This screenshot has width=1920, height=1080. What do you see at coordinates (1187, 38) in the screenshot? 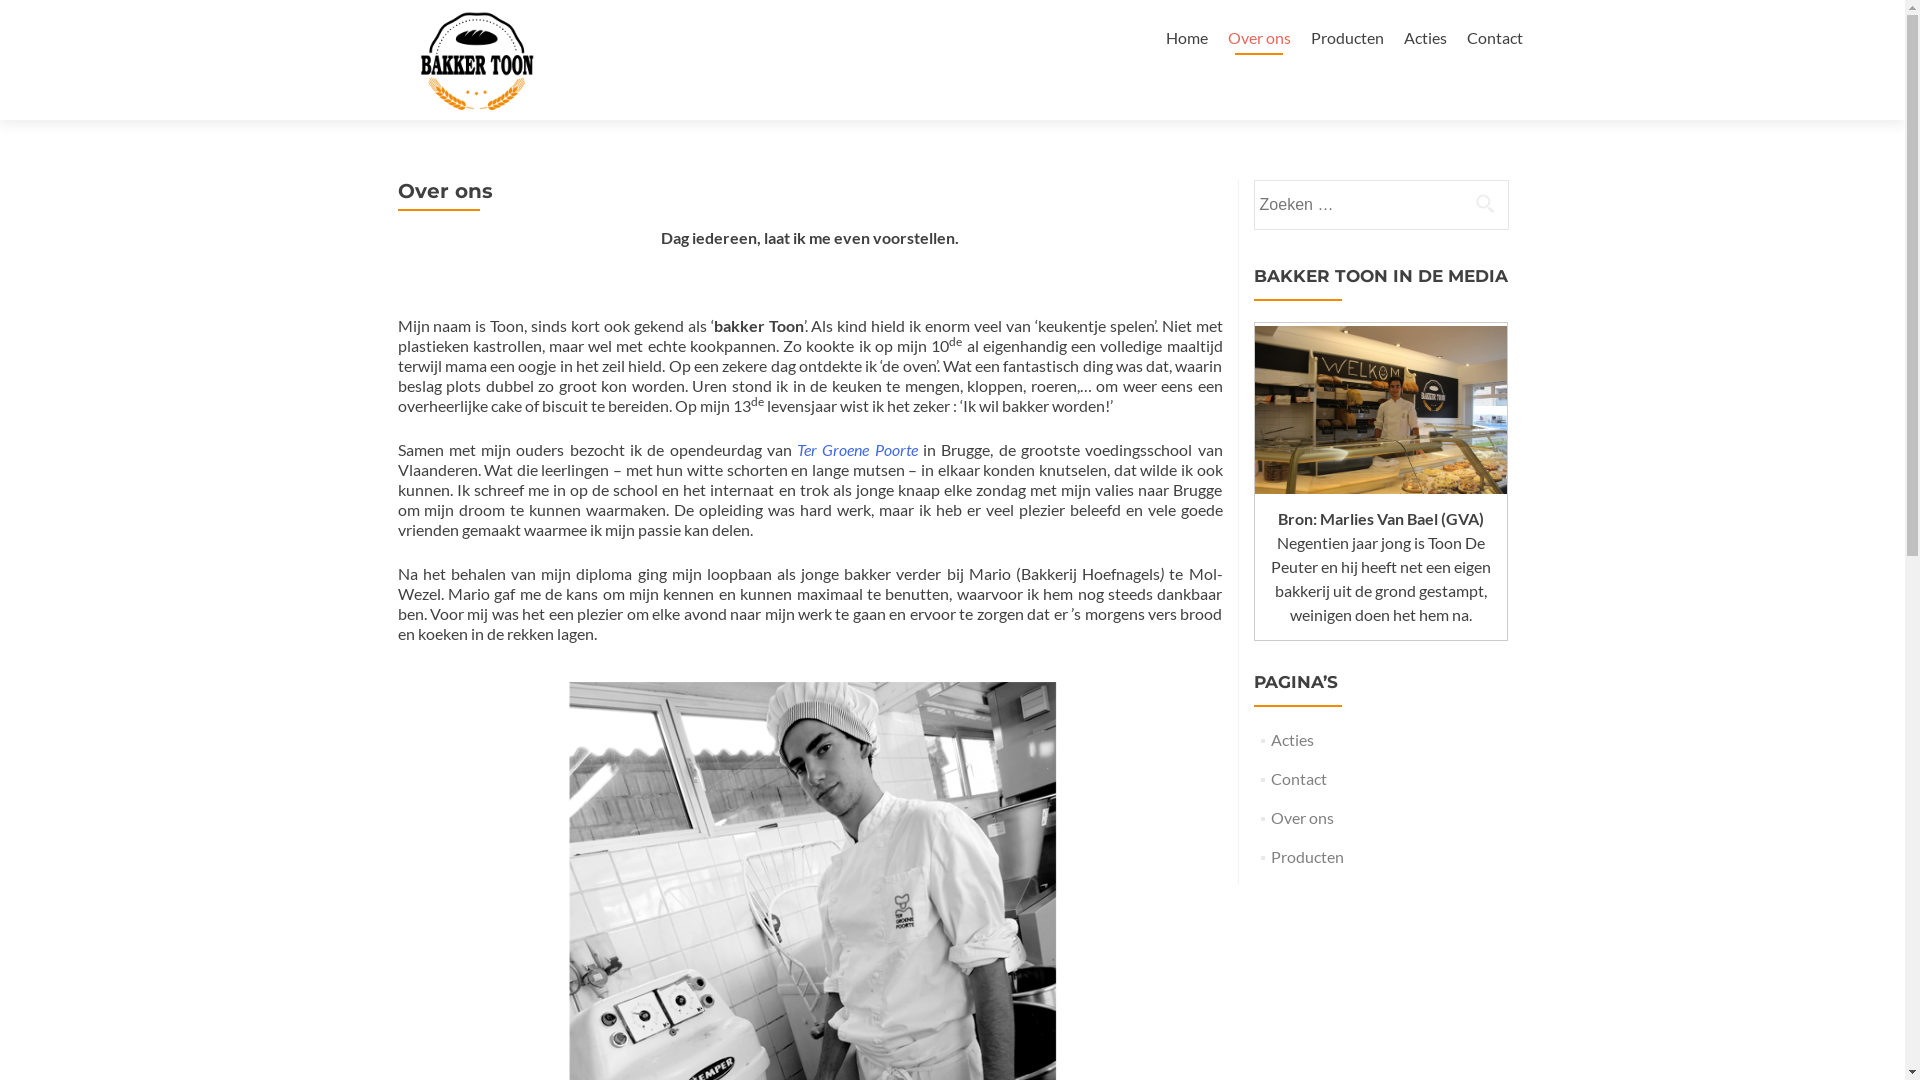
I see `Home` at bounding box center [1187, 38].